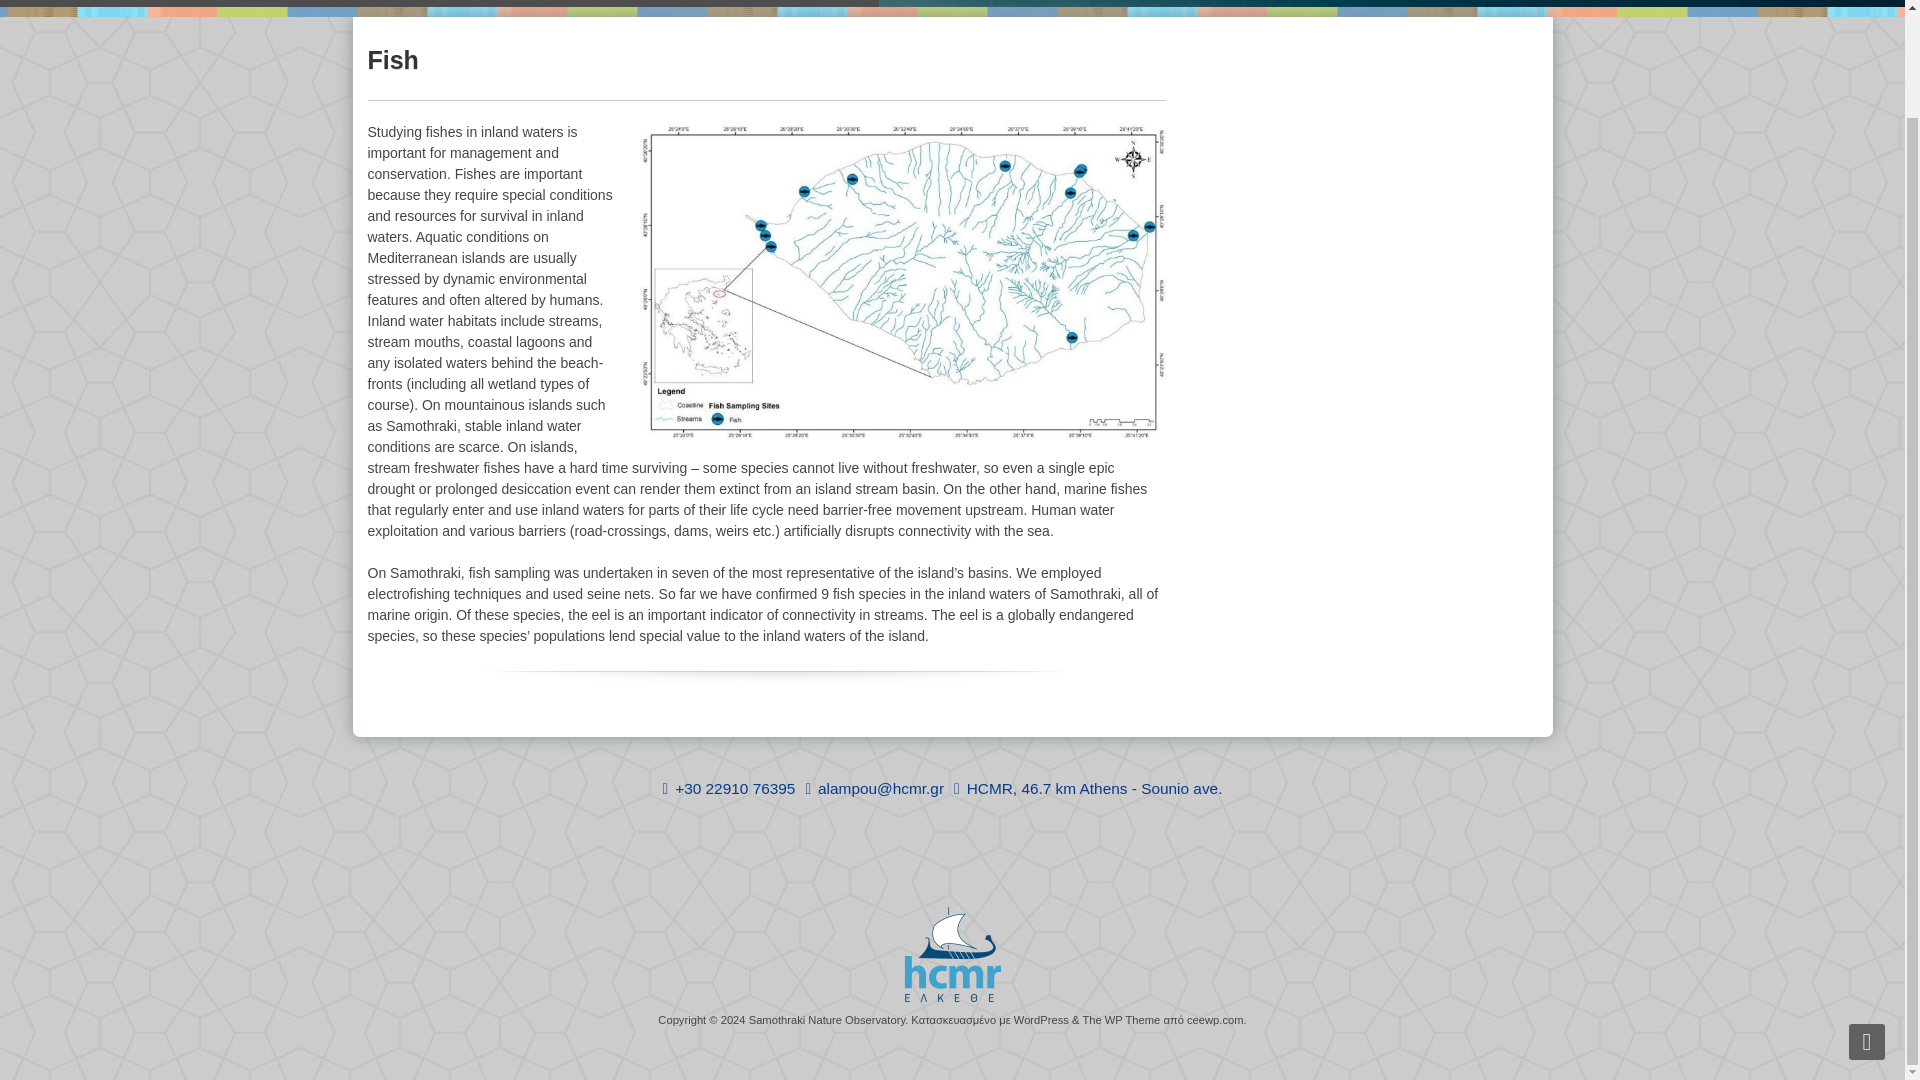  I want to click on Home, so click(34, 3).